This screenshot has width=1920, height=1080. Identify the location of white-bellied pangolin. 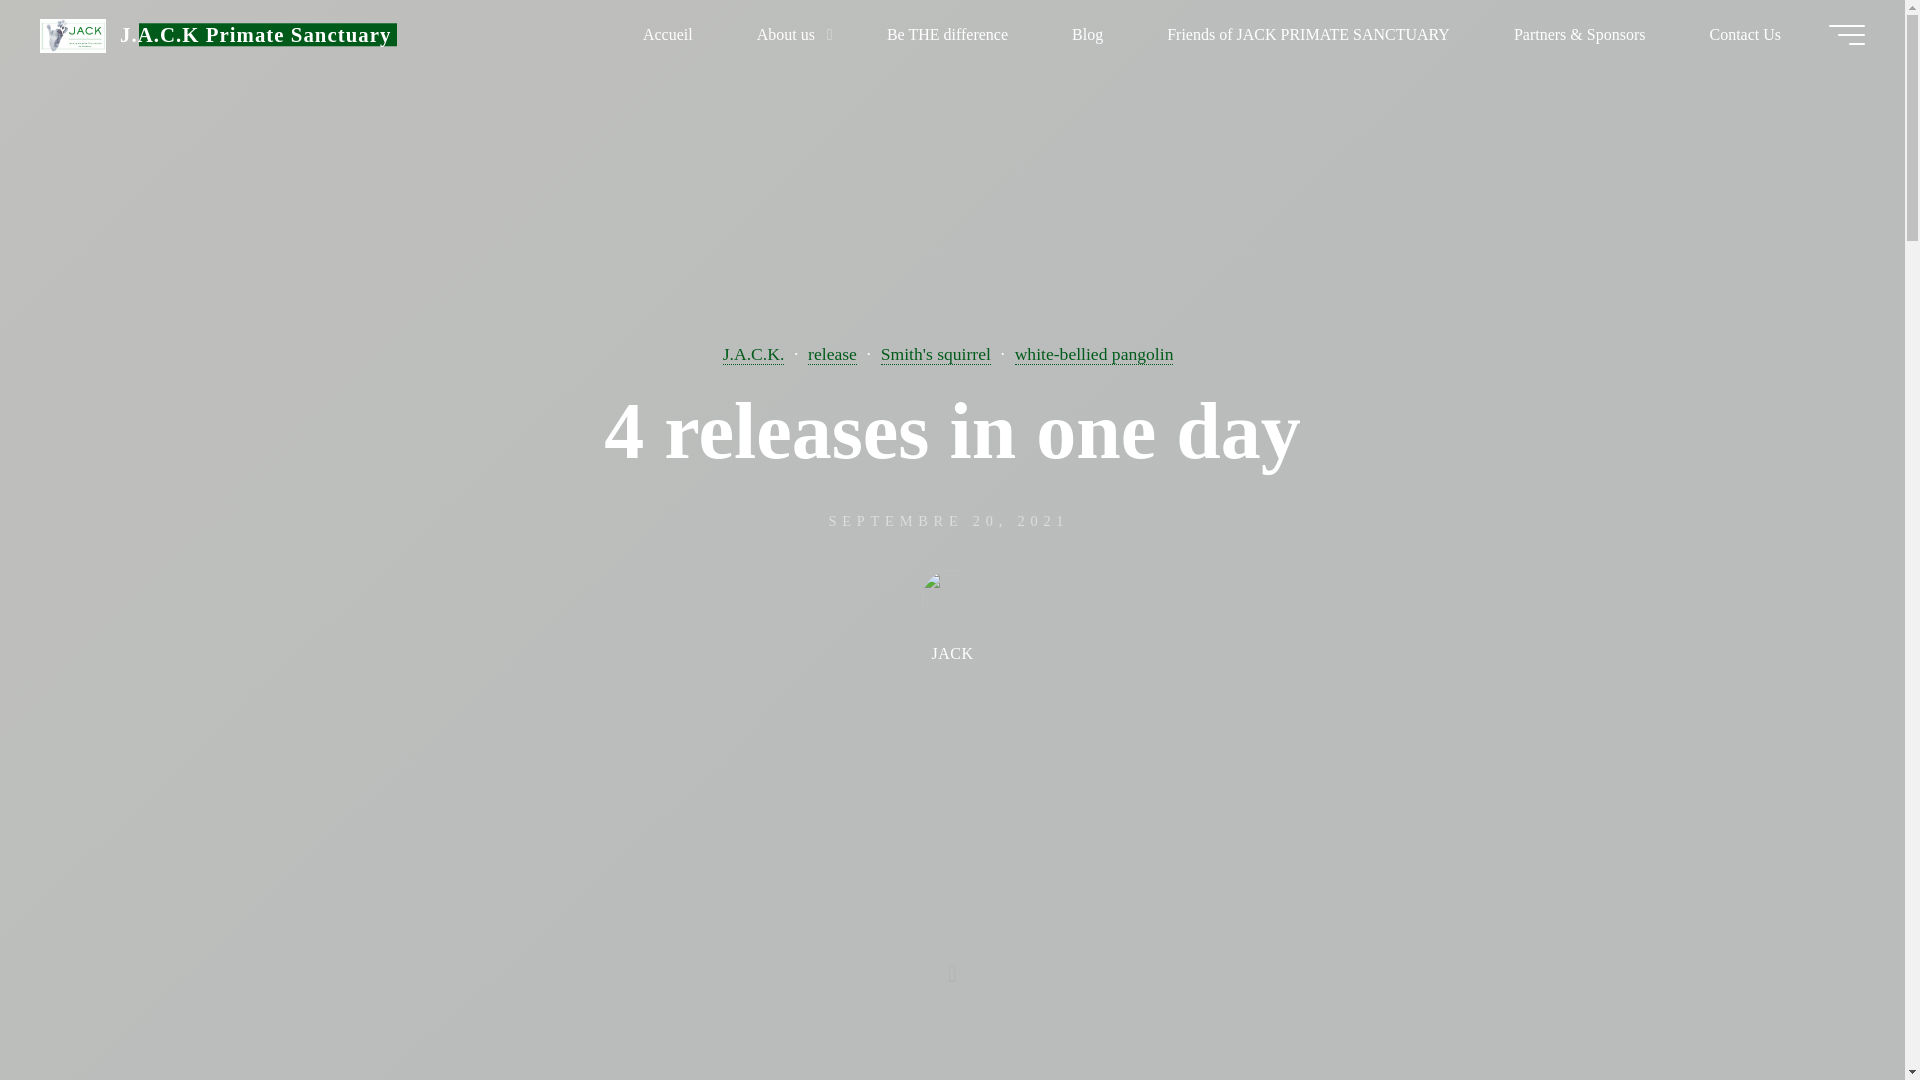
(1094, 354).